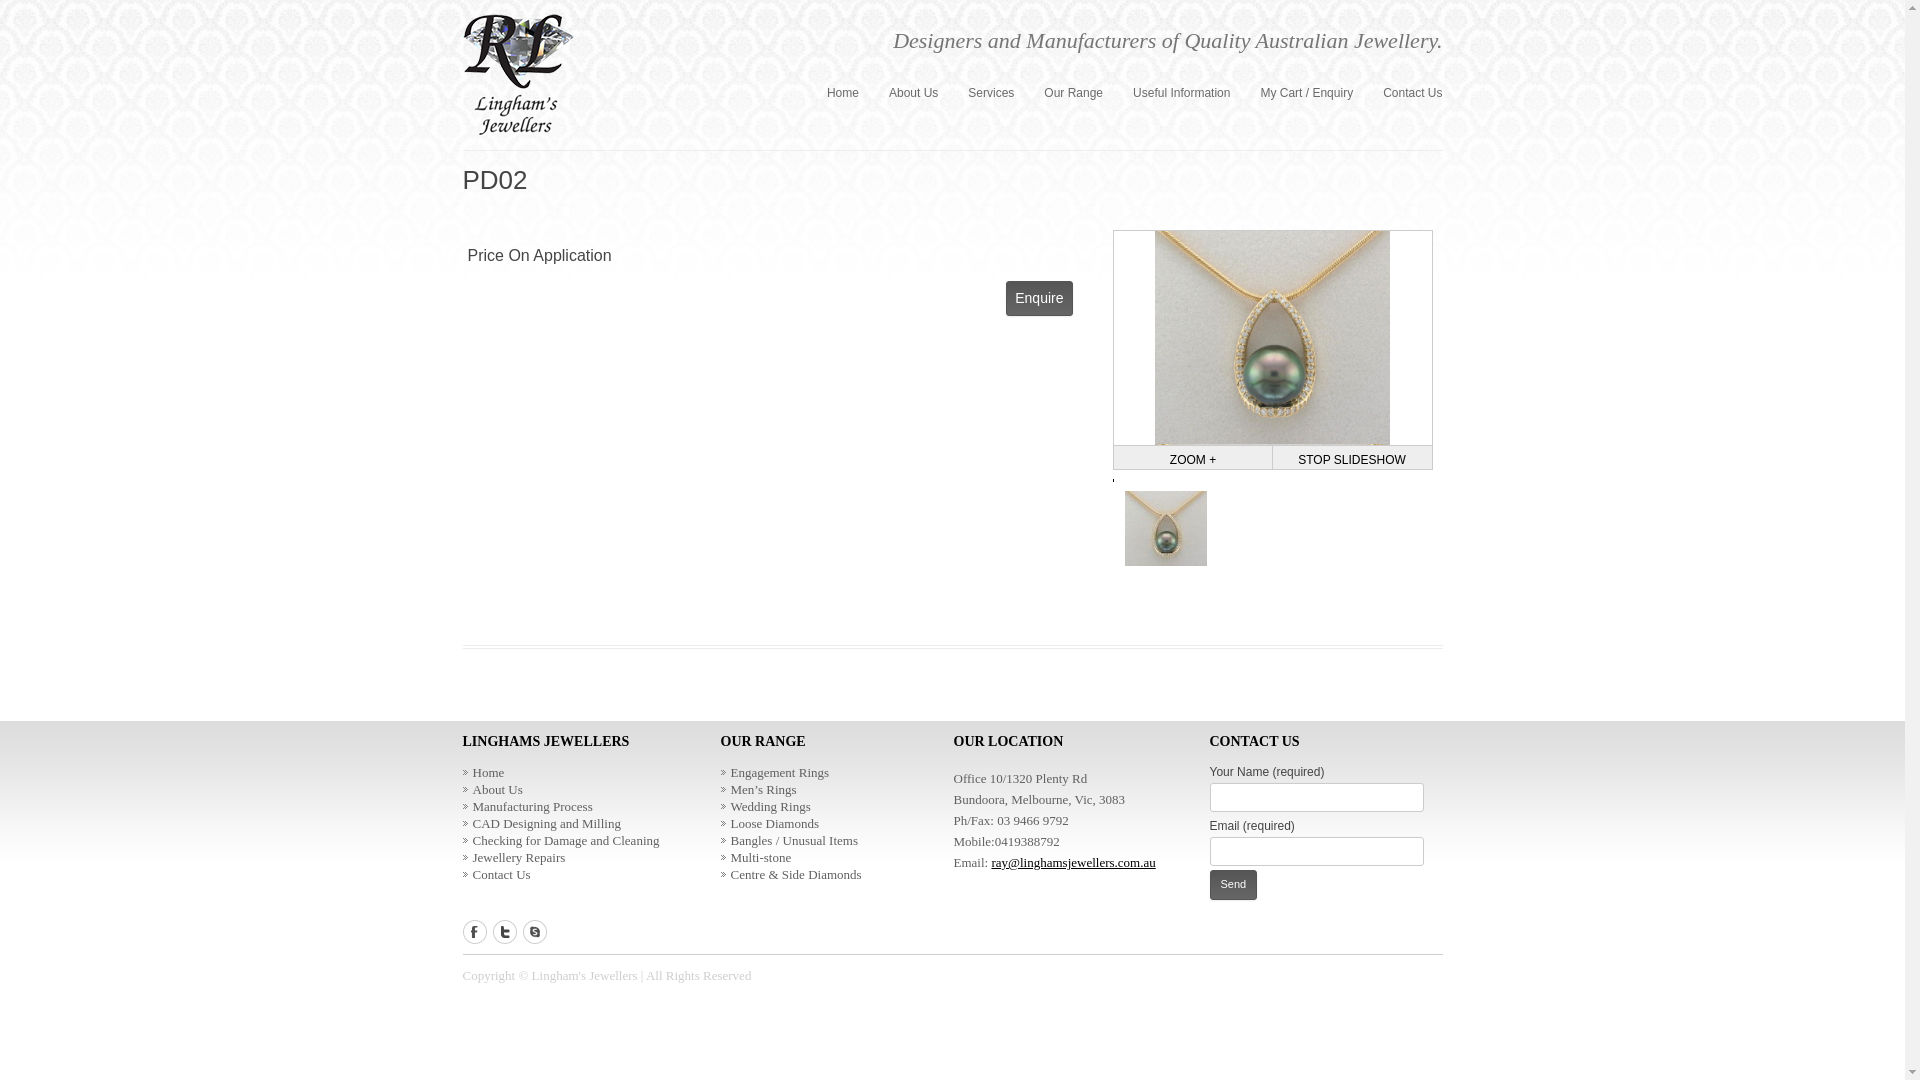  Describe the element at coordinates (1073, 862) in the screenshot. I see `ray@linghamsjewellers.com.au` at that location.